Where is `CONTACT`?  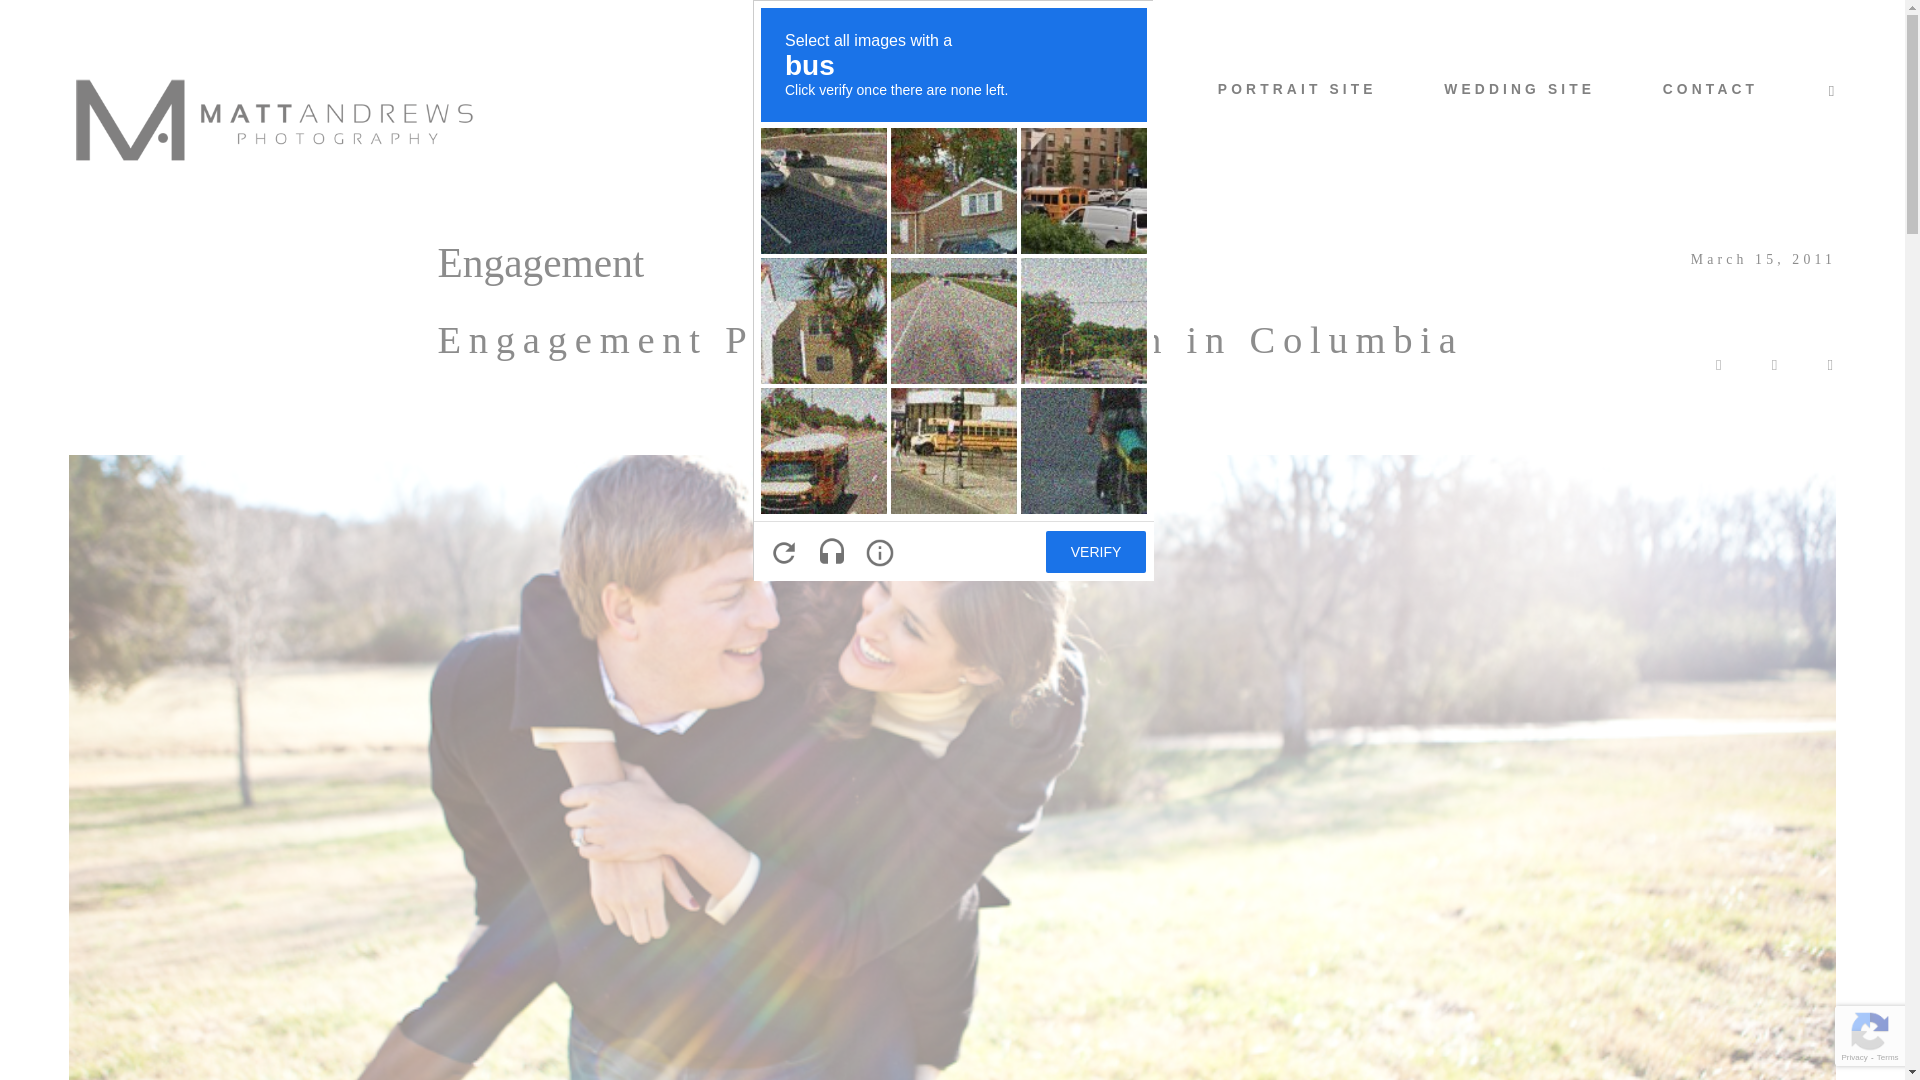 CONTACT is located at coordinates (1710, 90).